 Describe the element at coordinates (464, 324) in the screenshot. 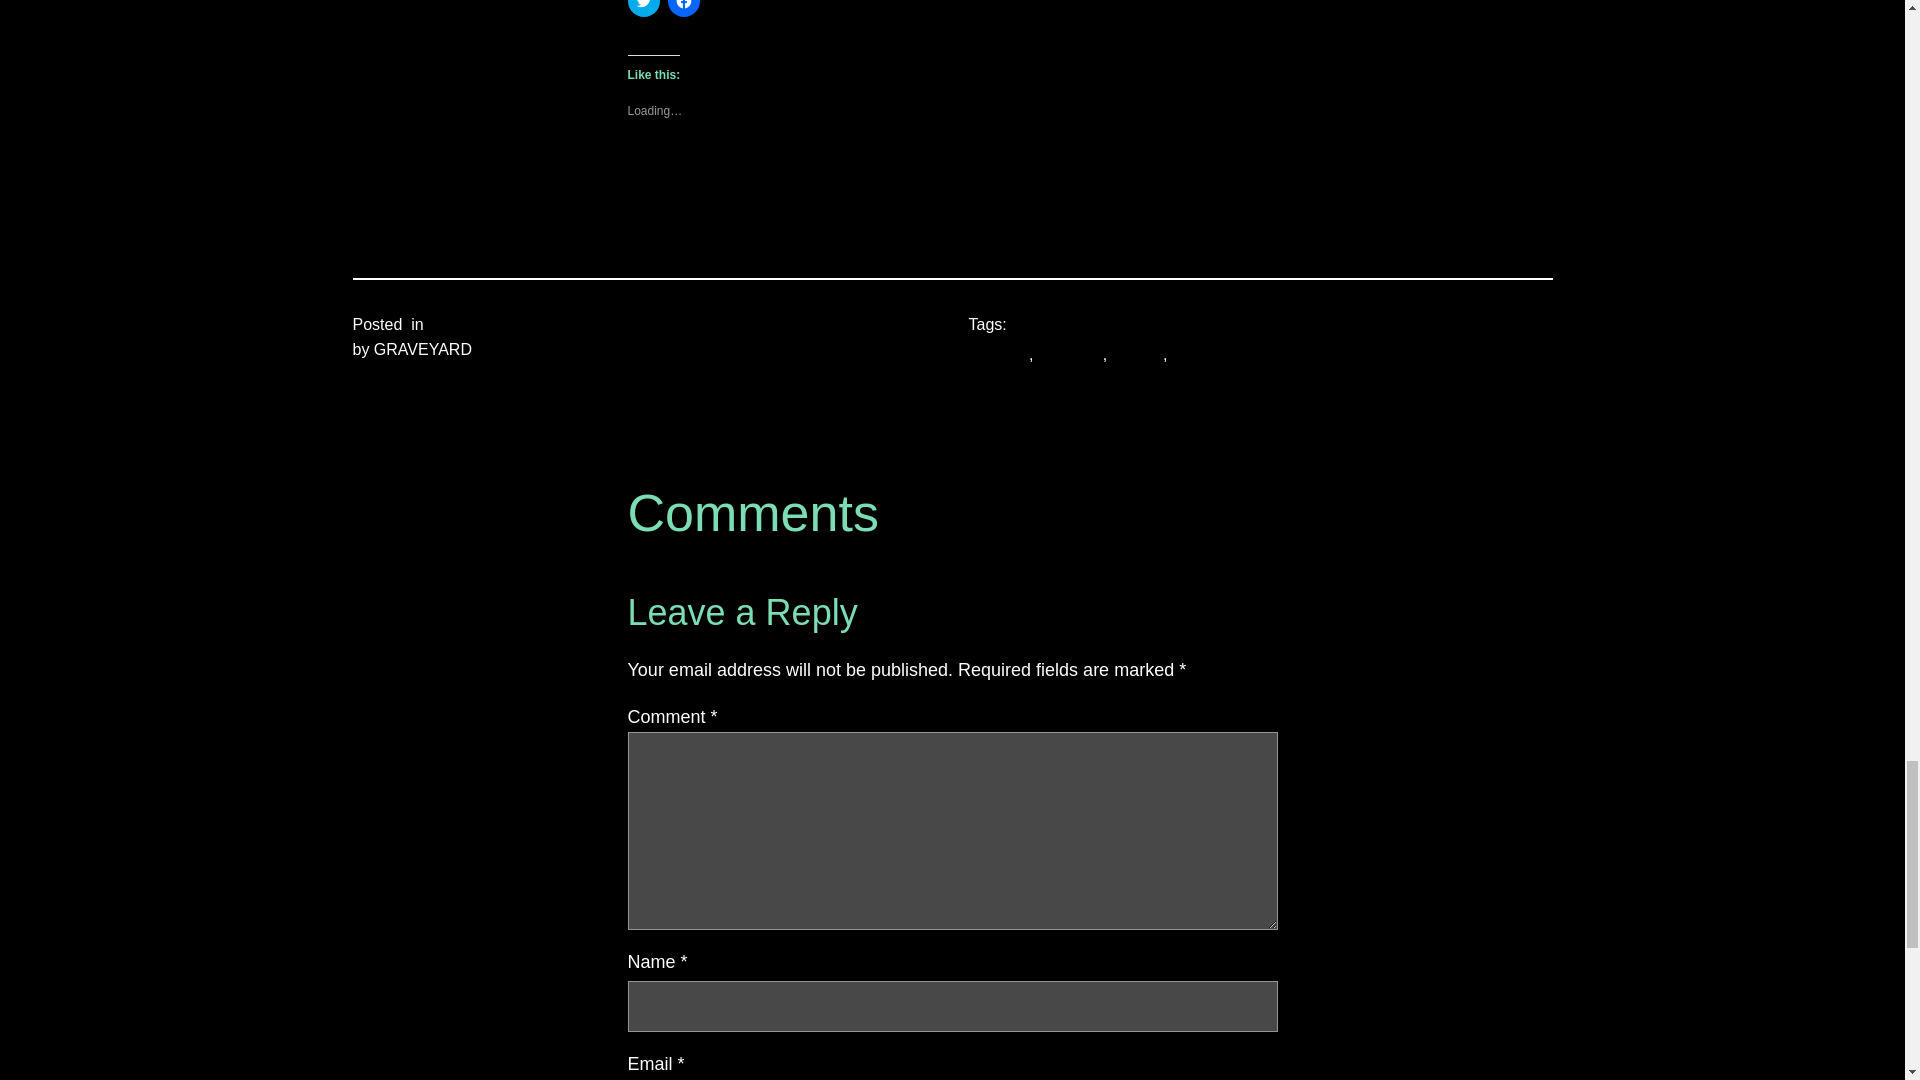

I see `GraveTalk` at that location.